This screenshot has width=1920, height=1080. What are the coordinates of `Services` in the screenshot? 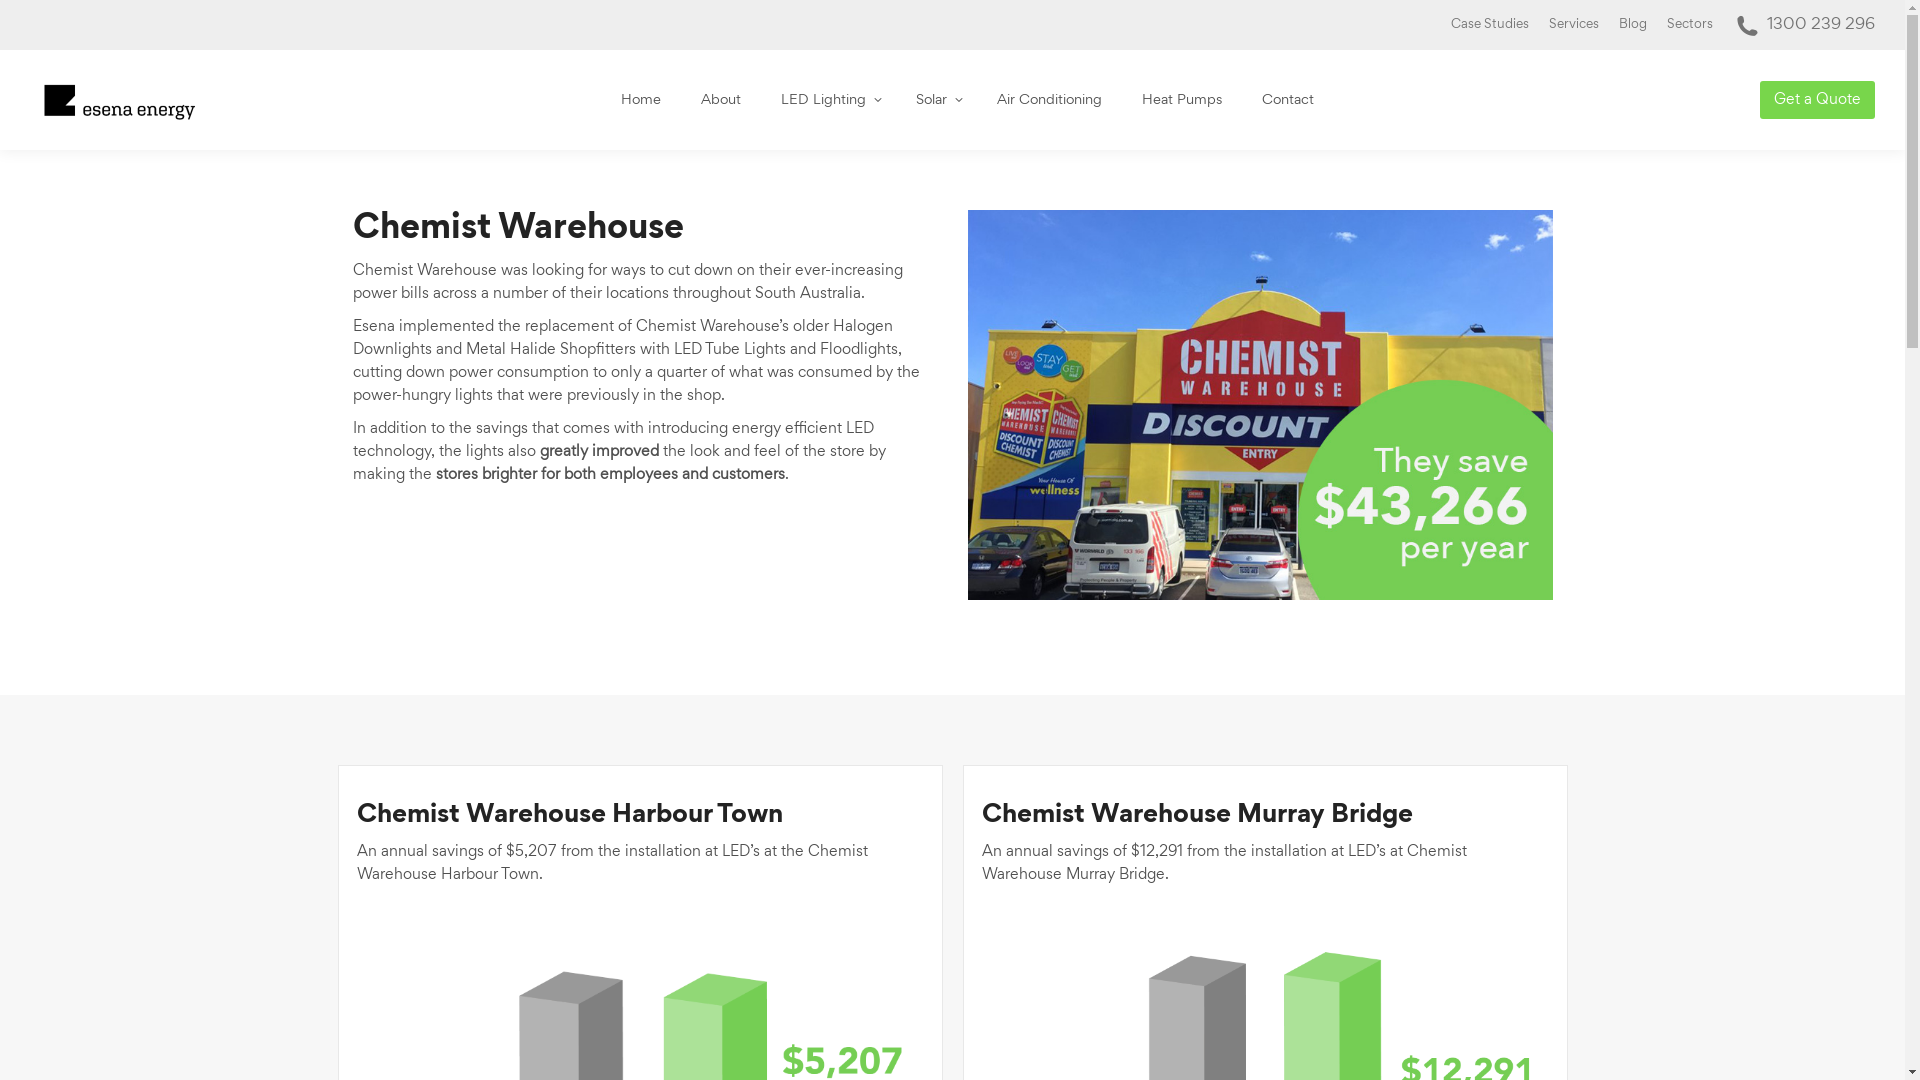 It's located at (1574, 24).